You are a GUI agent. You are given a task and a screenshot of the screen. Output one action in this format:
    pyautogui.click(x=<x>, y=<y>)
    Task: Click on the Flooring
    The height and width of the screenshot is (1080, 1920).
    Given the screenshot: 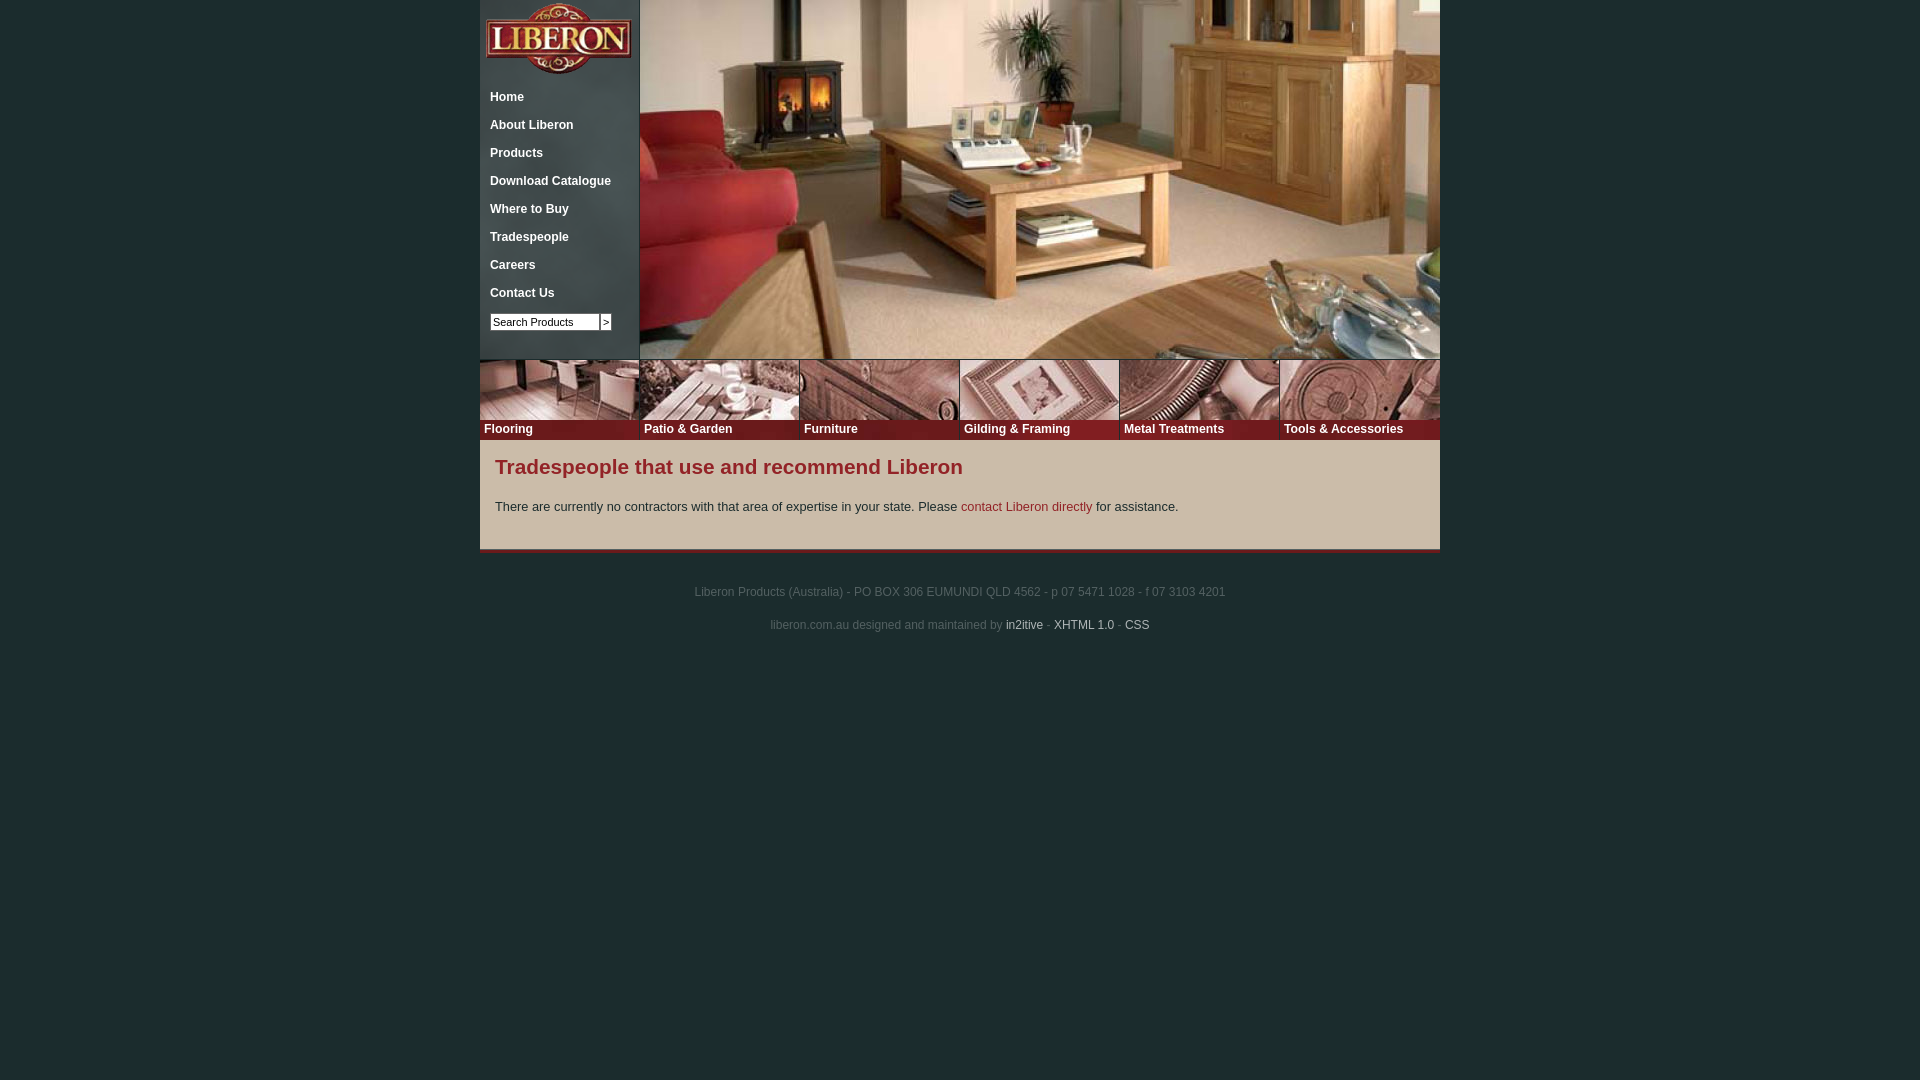 What is the action you would take?
    pyautogui.click(x=508, y=429)
    